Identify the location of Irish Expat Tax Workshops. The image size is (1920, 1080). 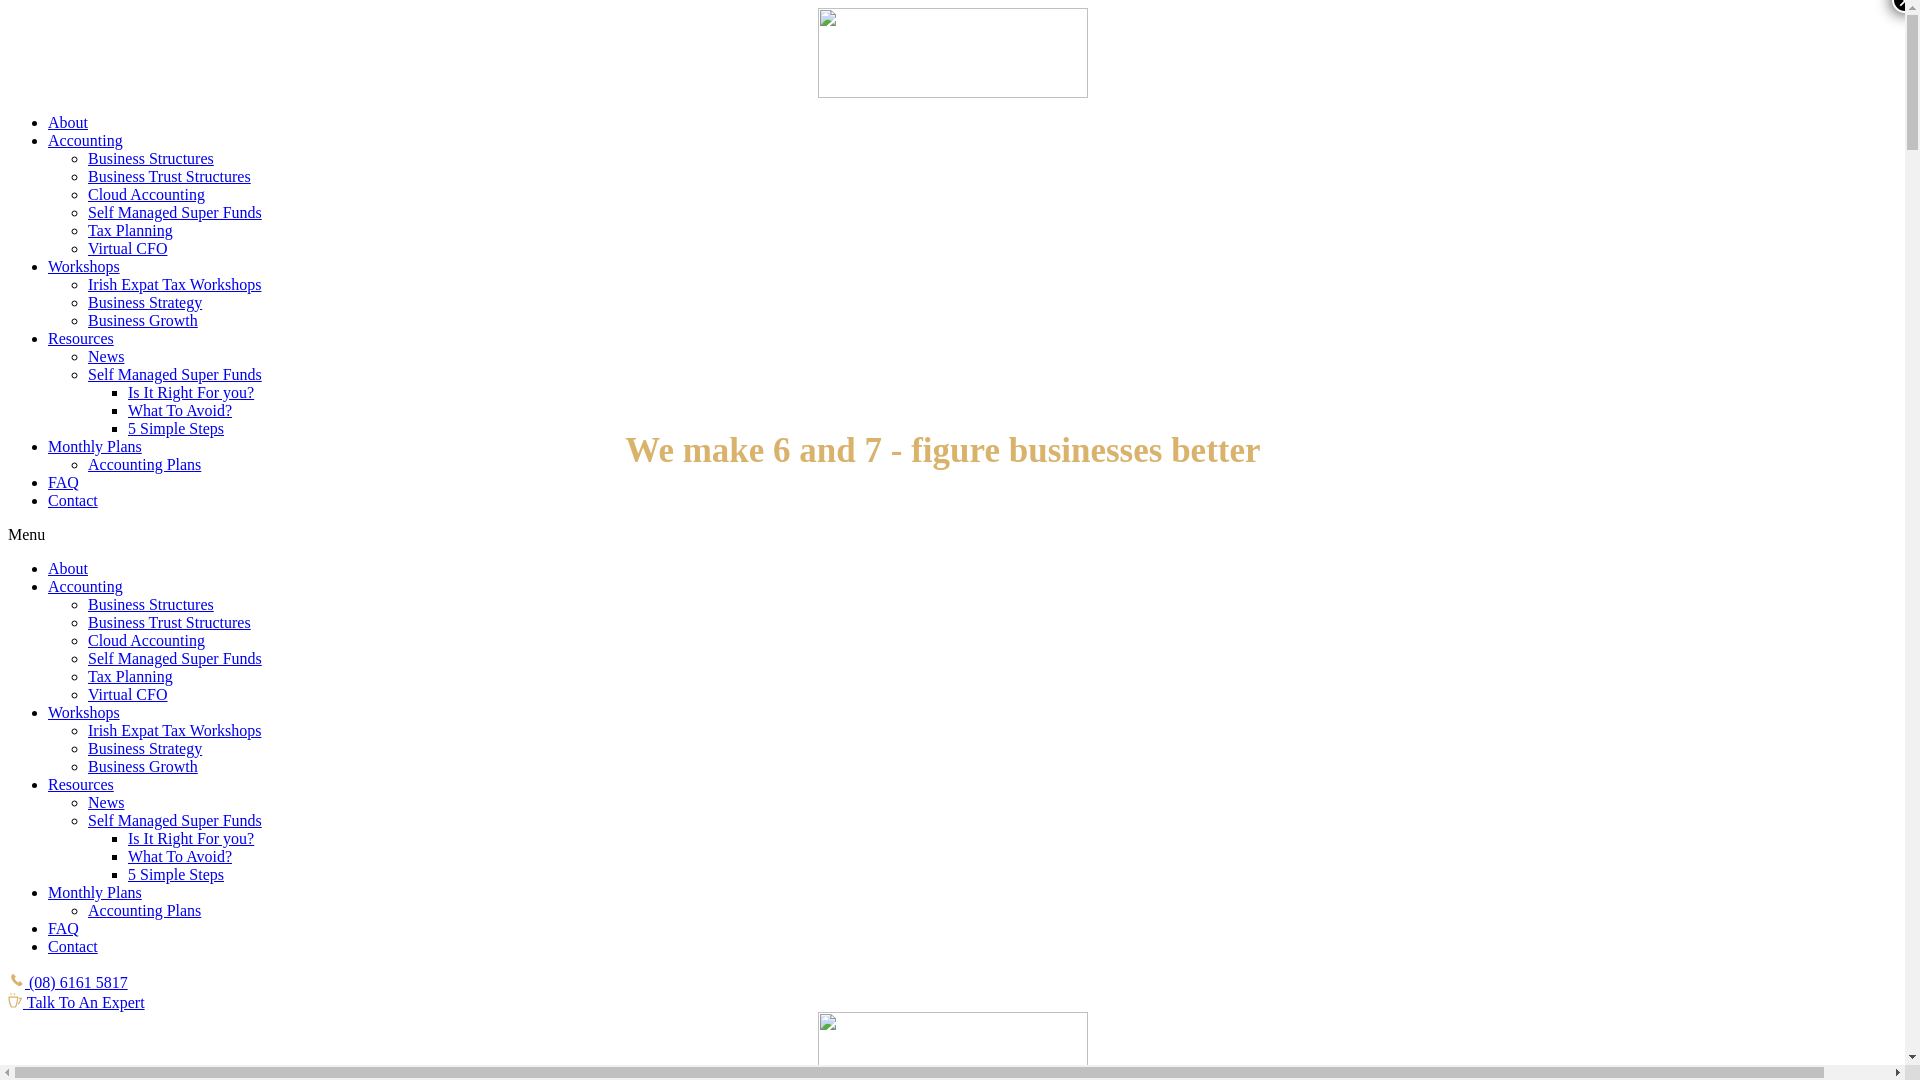
(174, 730).